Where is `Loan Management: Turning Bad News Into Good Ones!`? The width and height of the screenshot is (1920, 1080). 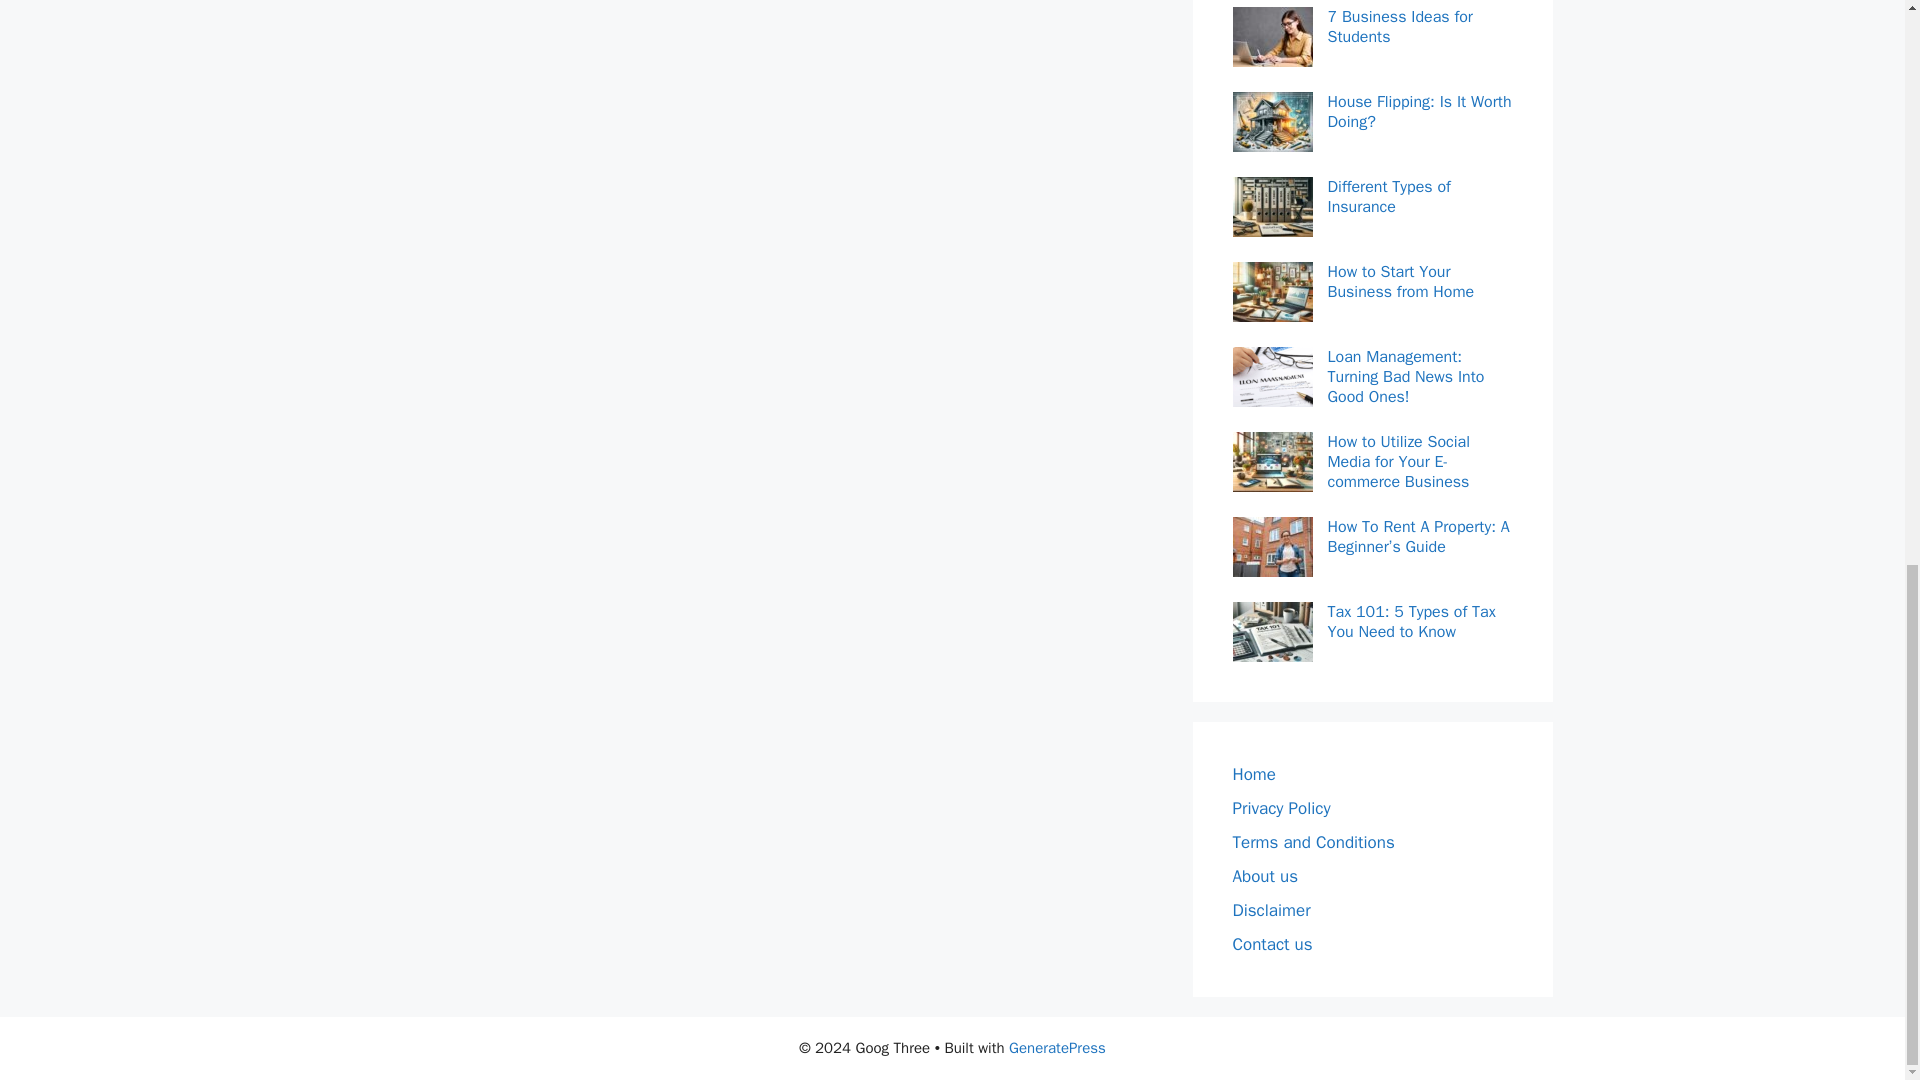 Loan Management: Turning Bad News Into Good Ones! is located at coordinates (1420, 376).